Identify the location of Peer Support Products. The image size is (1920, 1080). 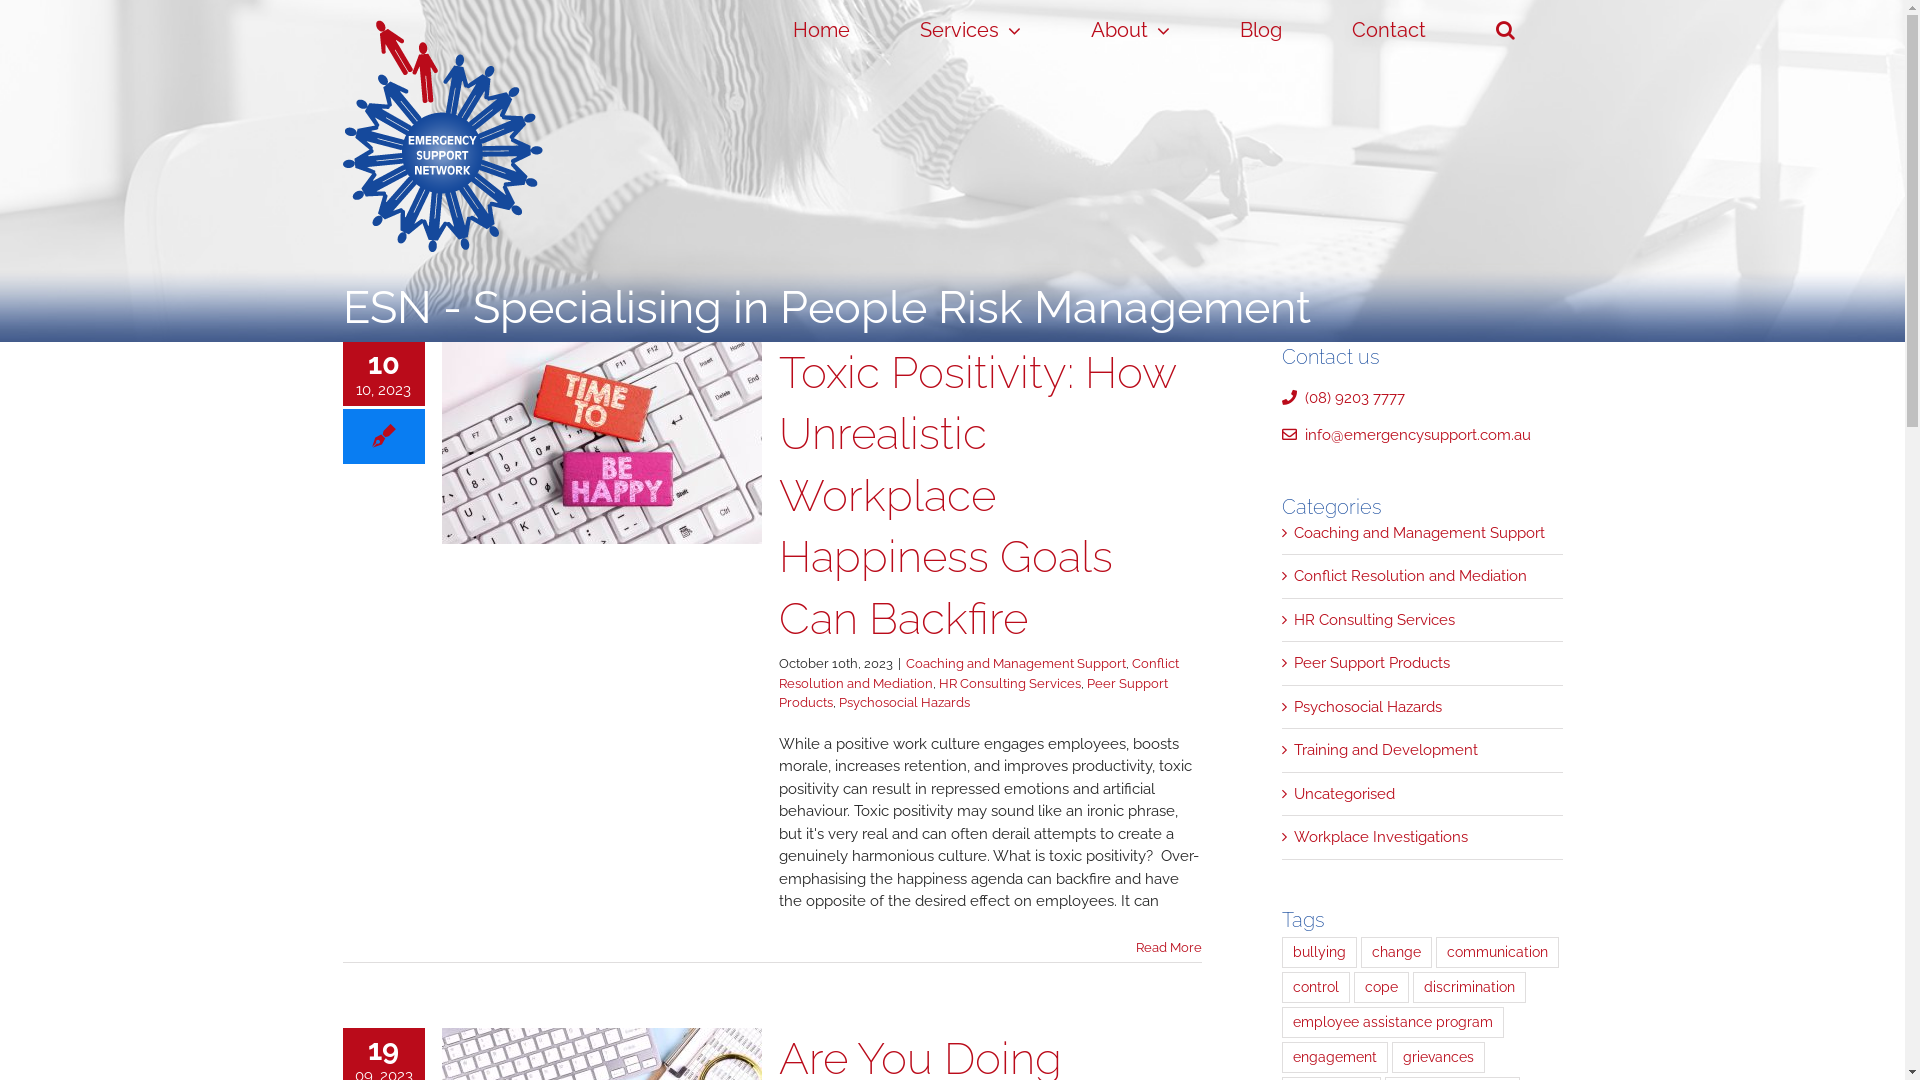
(972, 694).